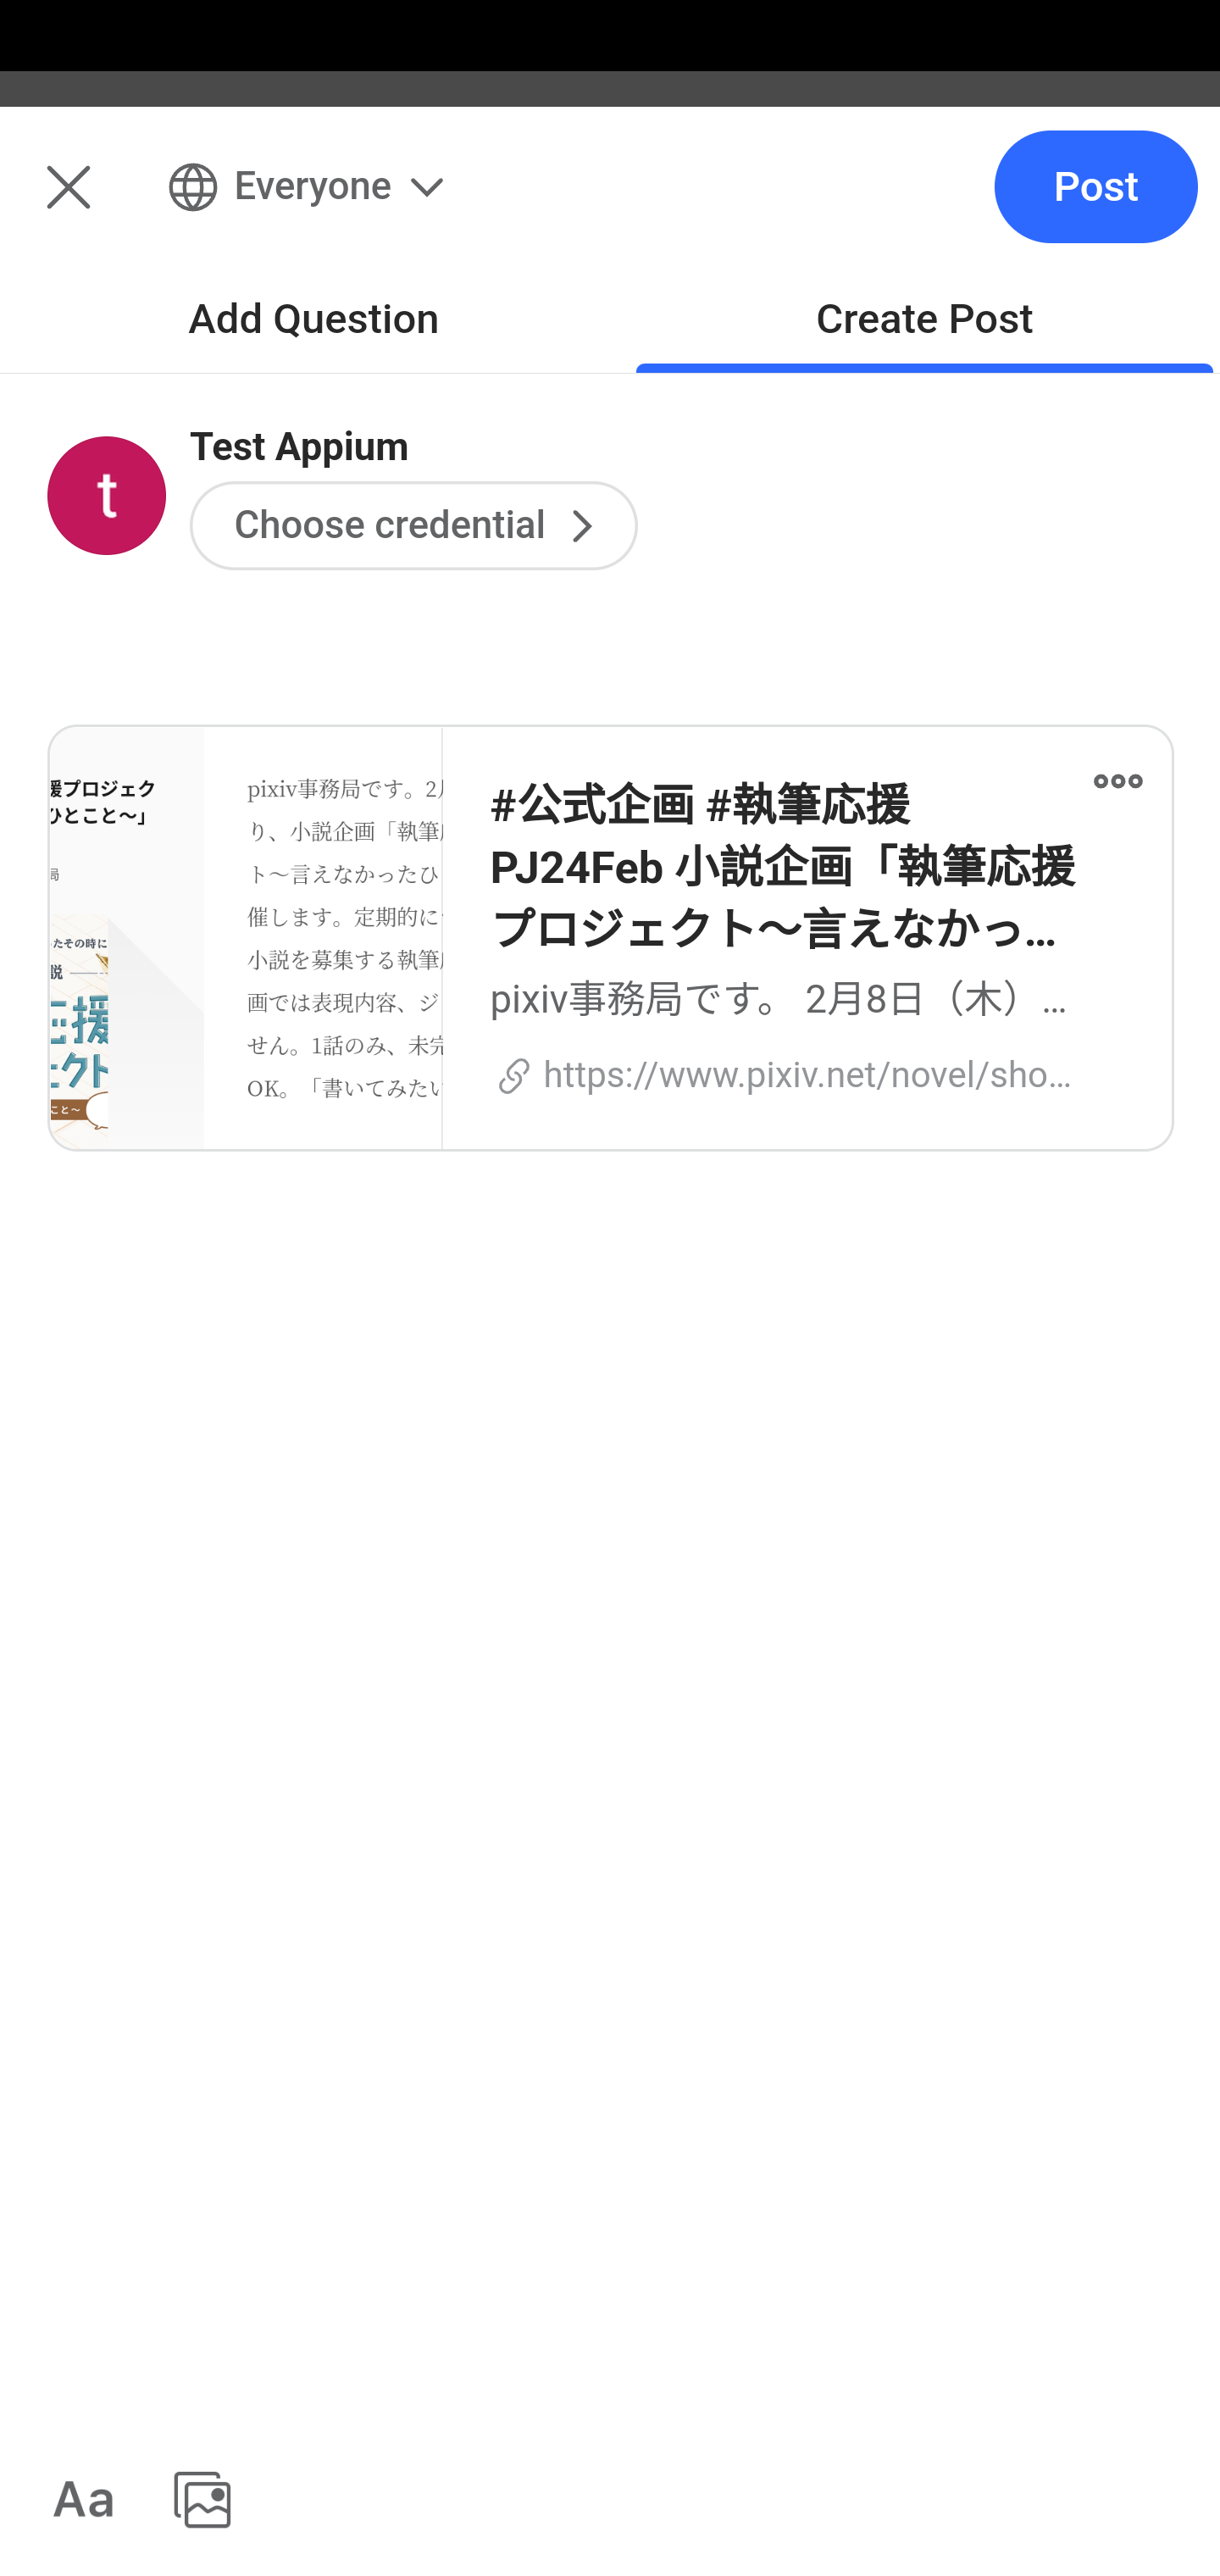 The image size is (1220, 2576). What do you see at coordinates (610, 206) in the screenshot?
I see `Me Home Search Add` at bounding box center [610, 206].